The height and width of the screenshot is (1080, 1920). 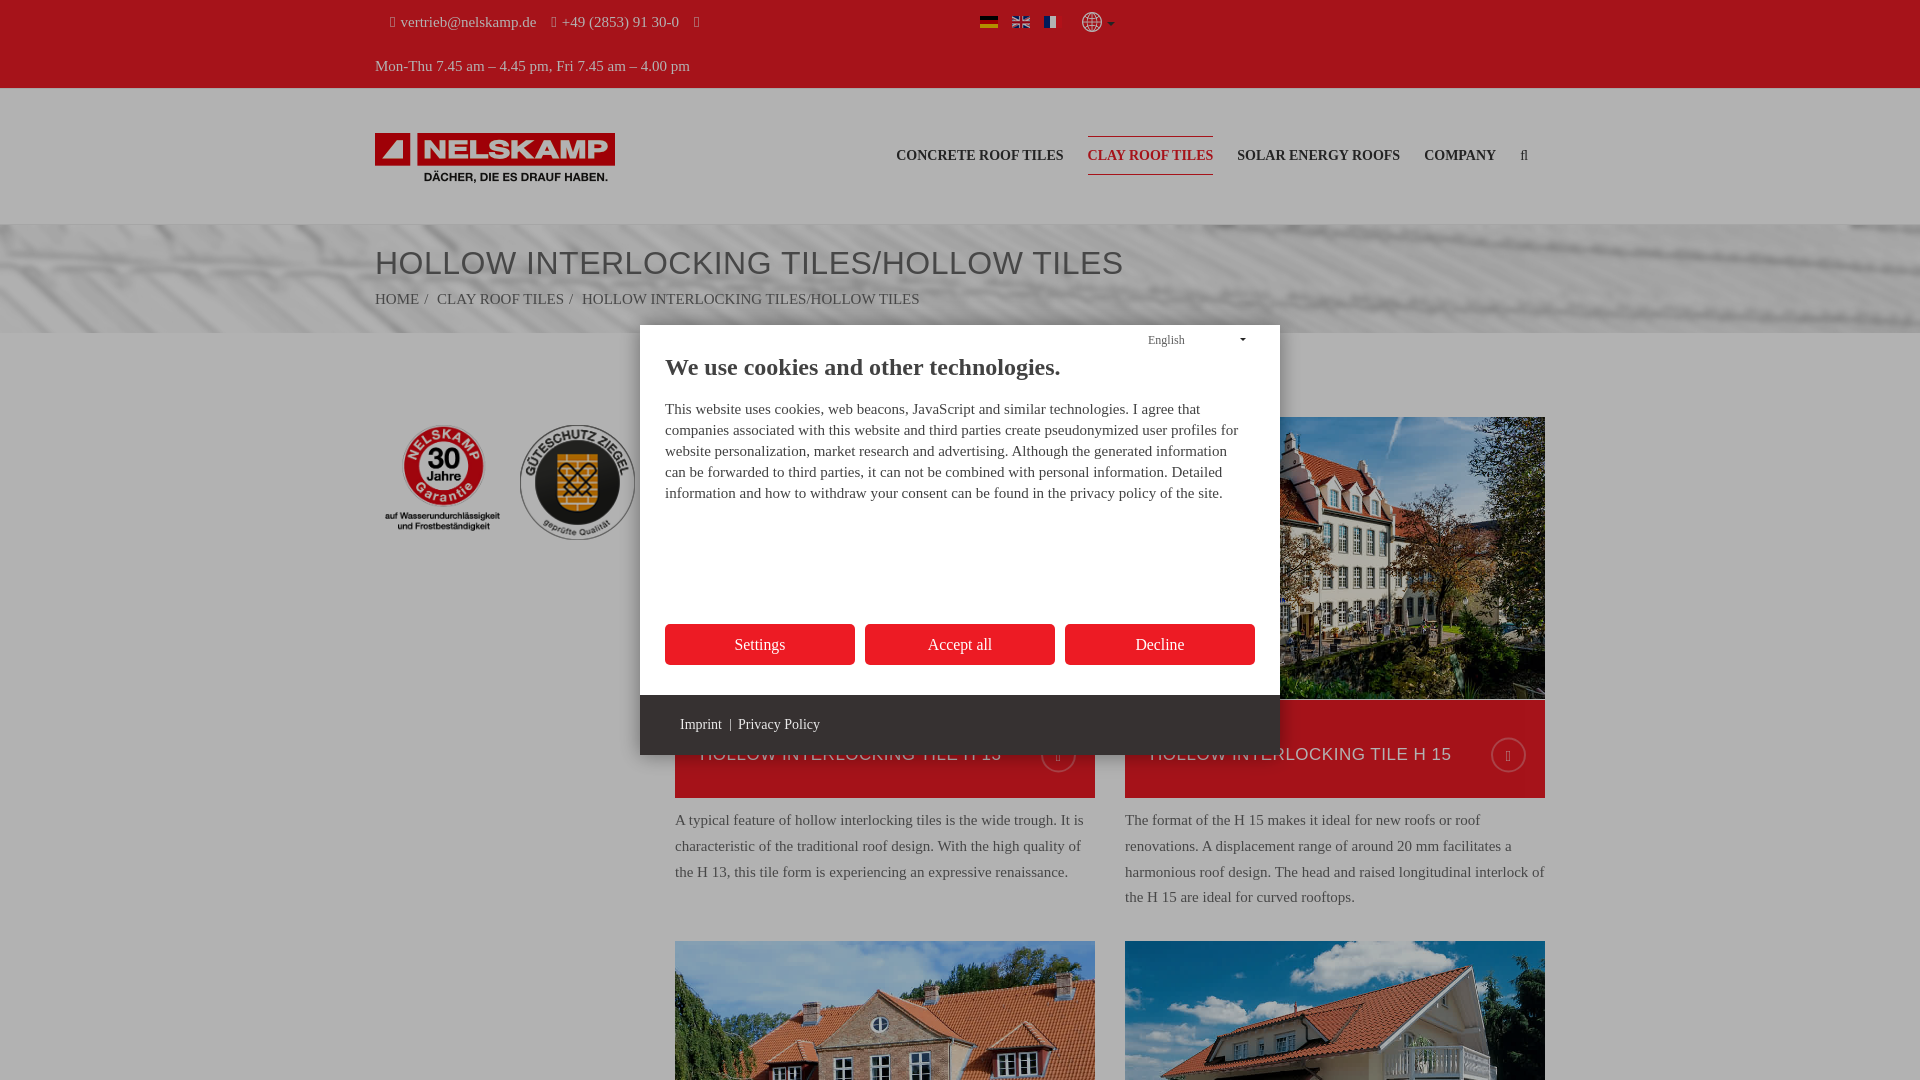 What do you see at coordinates (884, 754) in the screenshot?
I see `Hollow Interlocking Tile H 13` at bounding box center [884, 754].